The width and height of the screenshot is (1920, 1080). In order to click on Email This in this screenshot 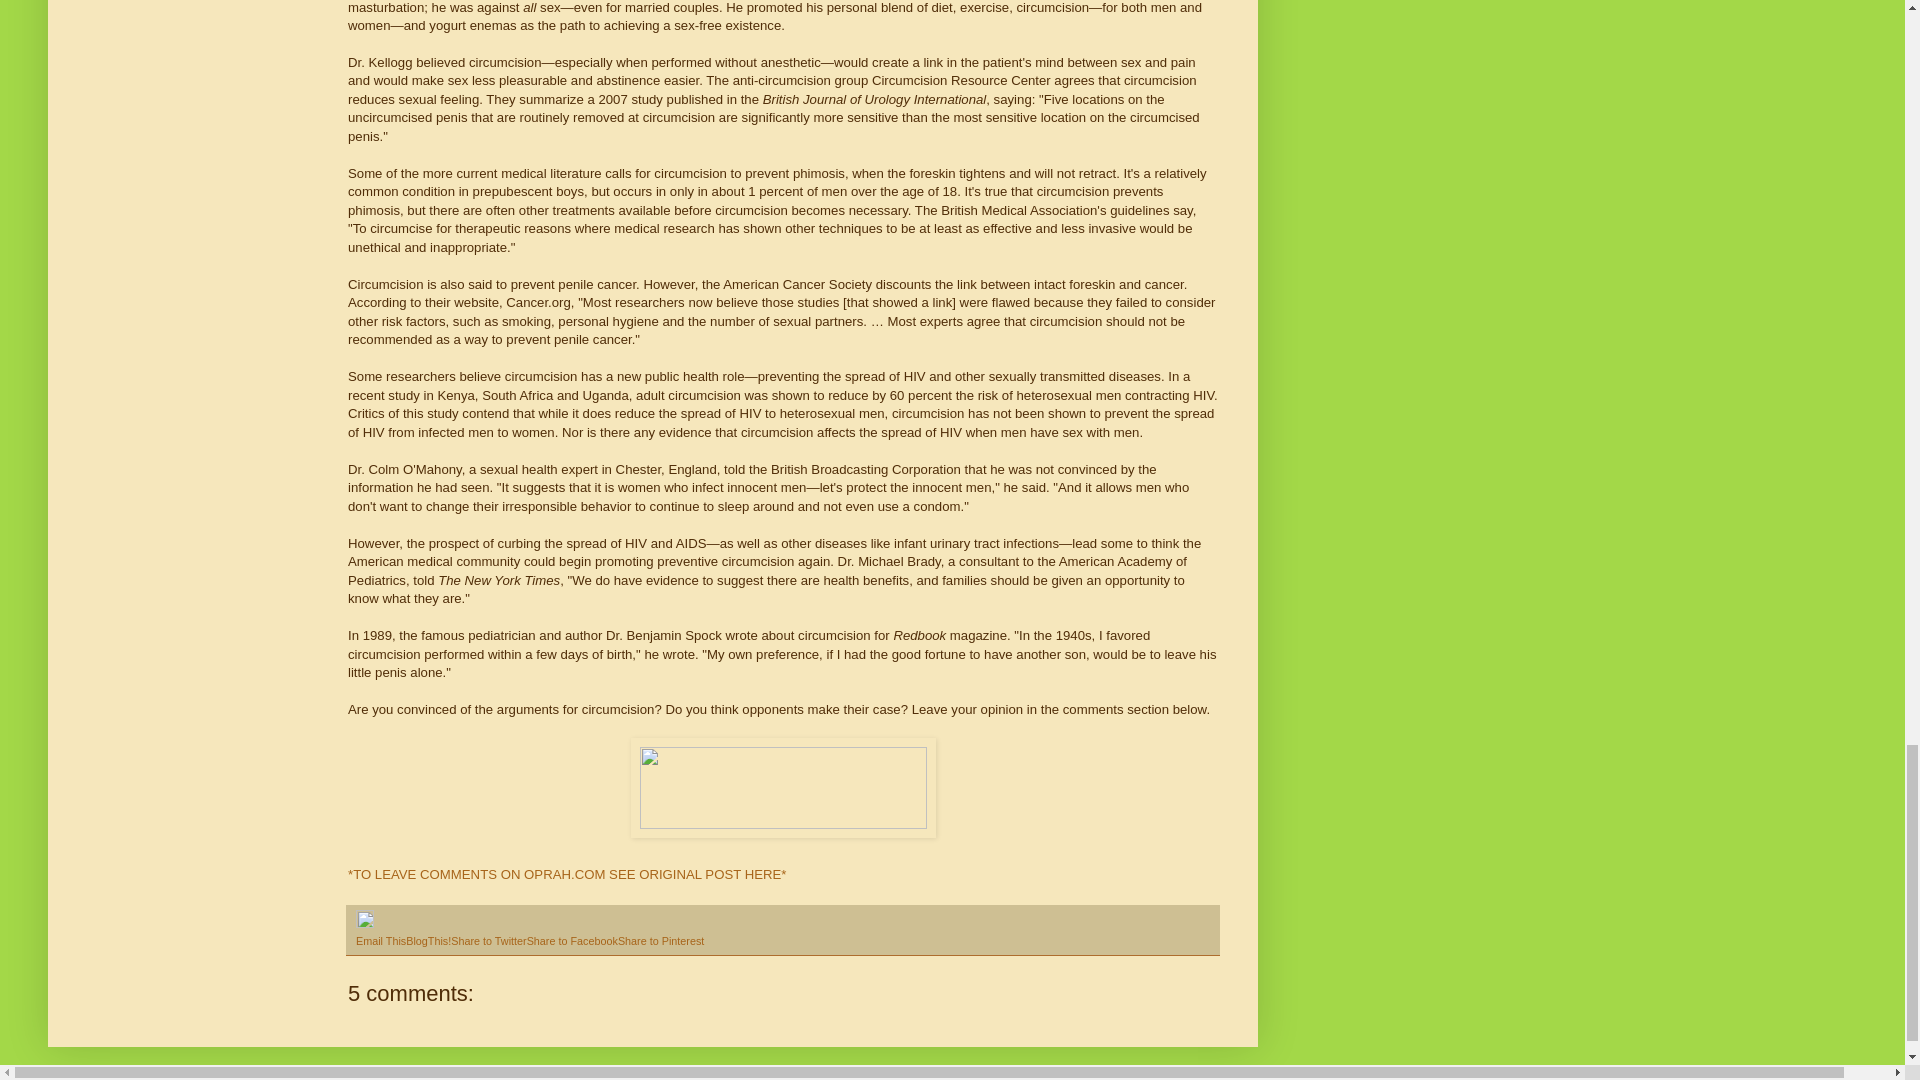, I will do `click(380, 941)`.